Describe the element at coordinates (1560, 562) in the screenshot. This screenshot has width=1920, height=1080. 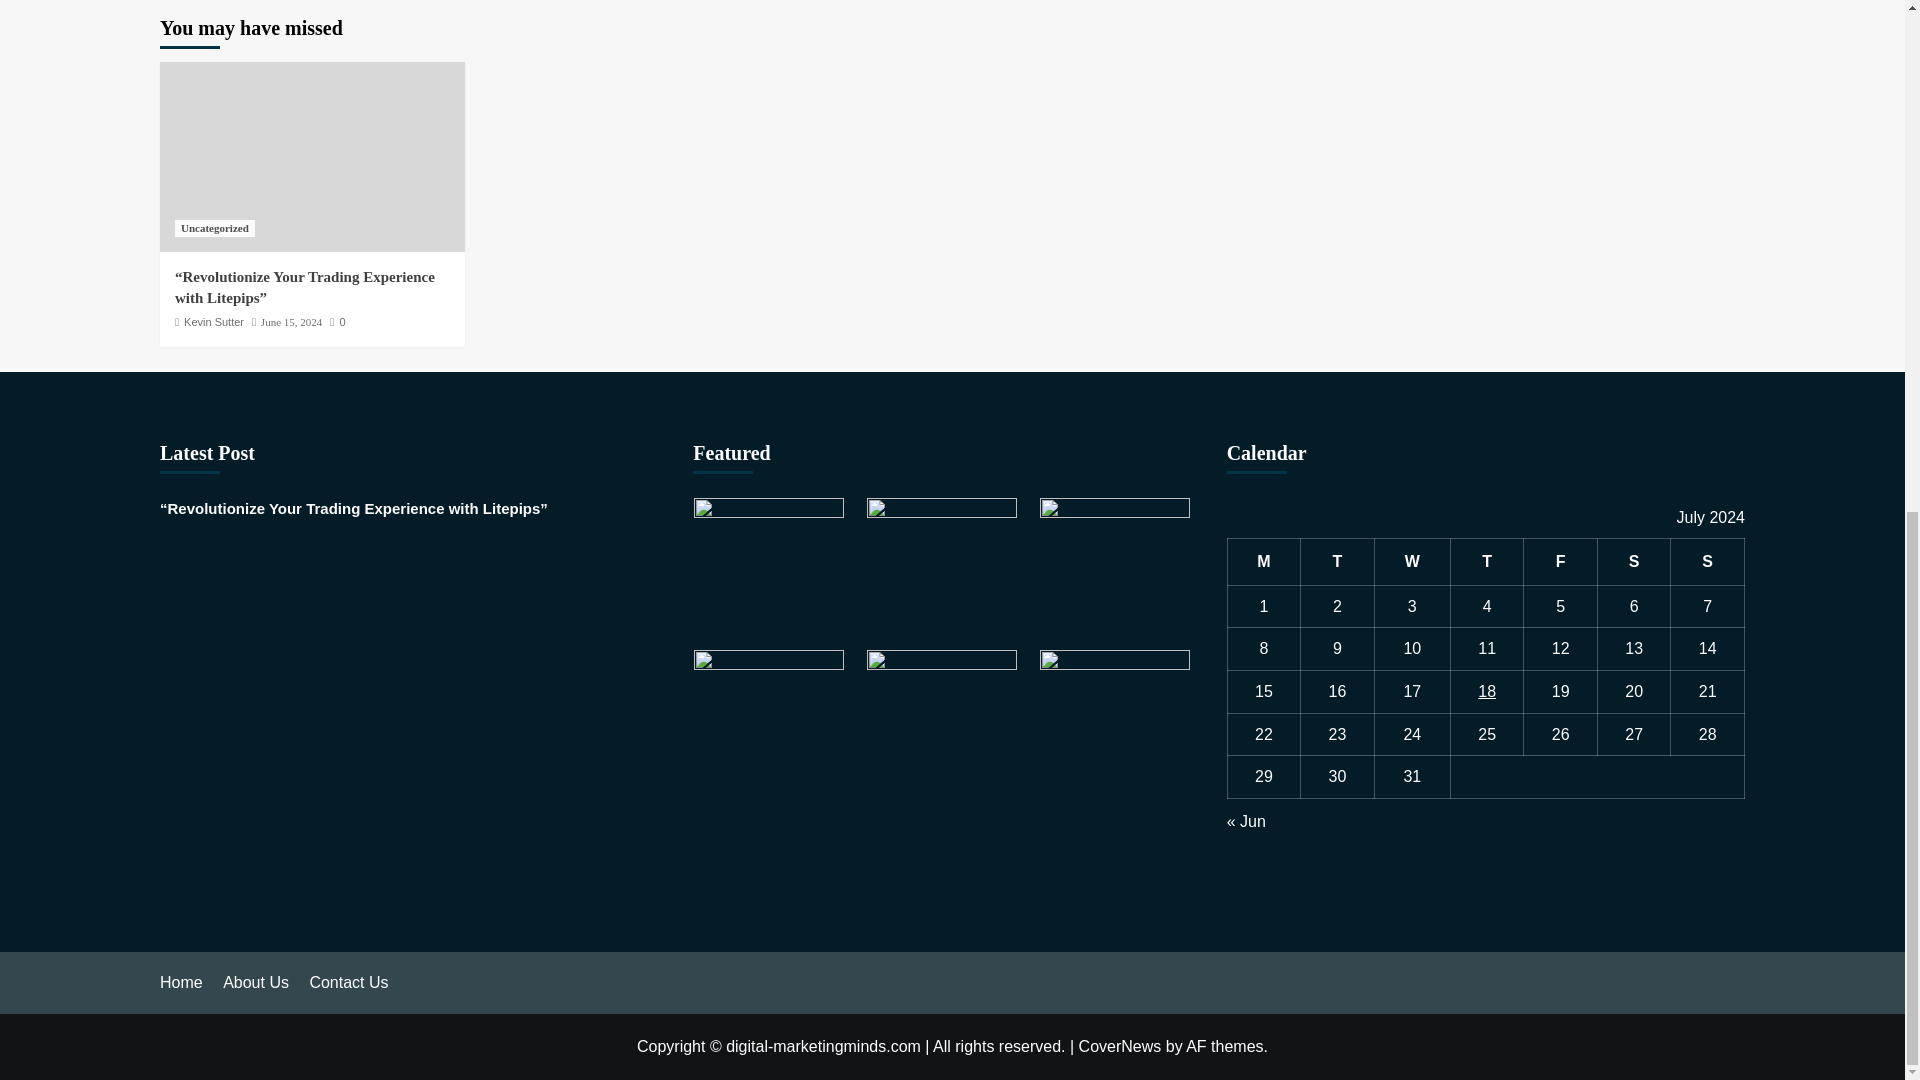
I see `Friday` at that location.